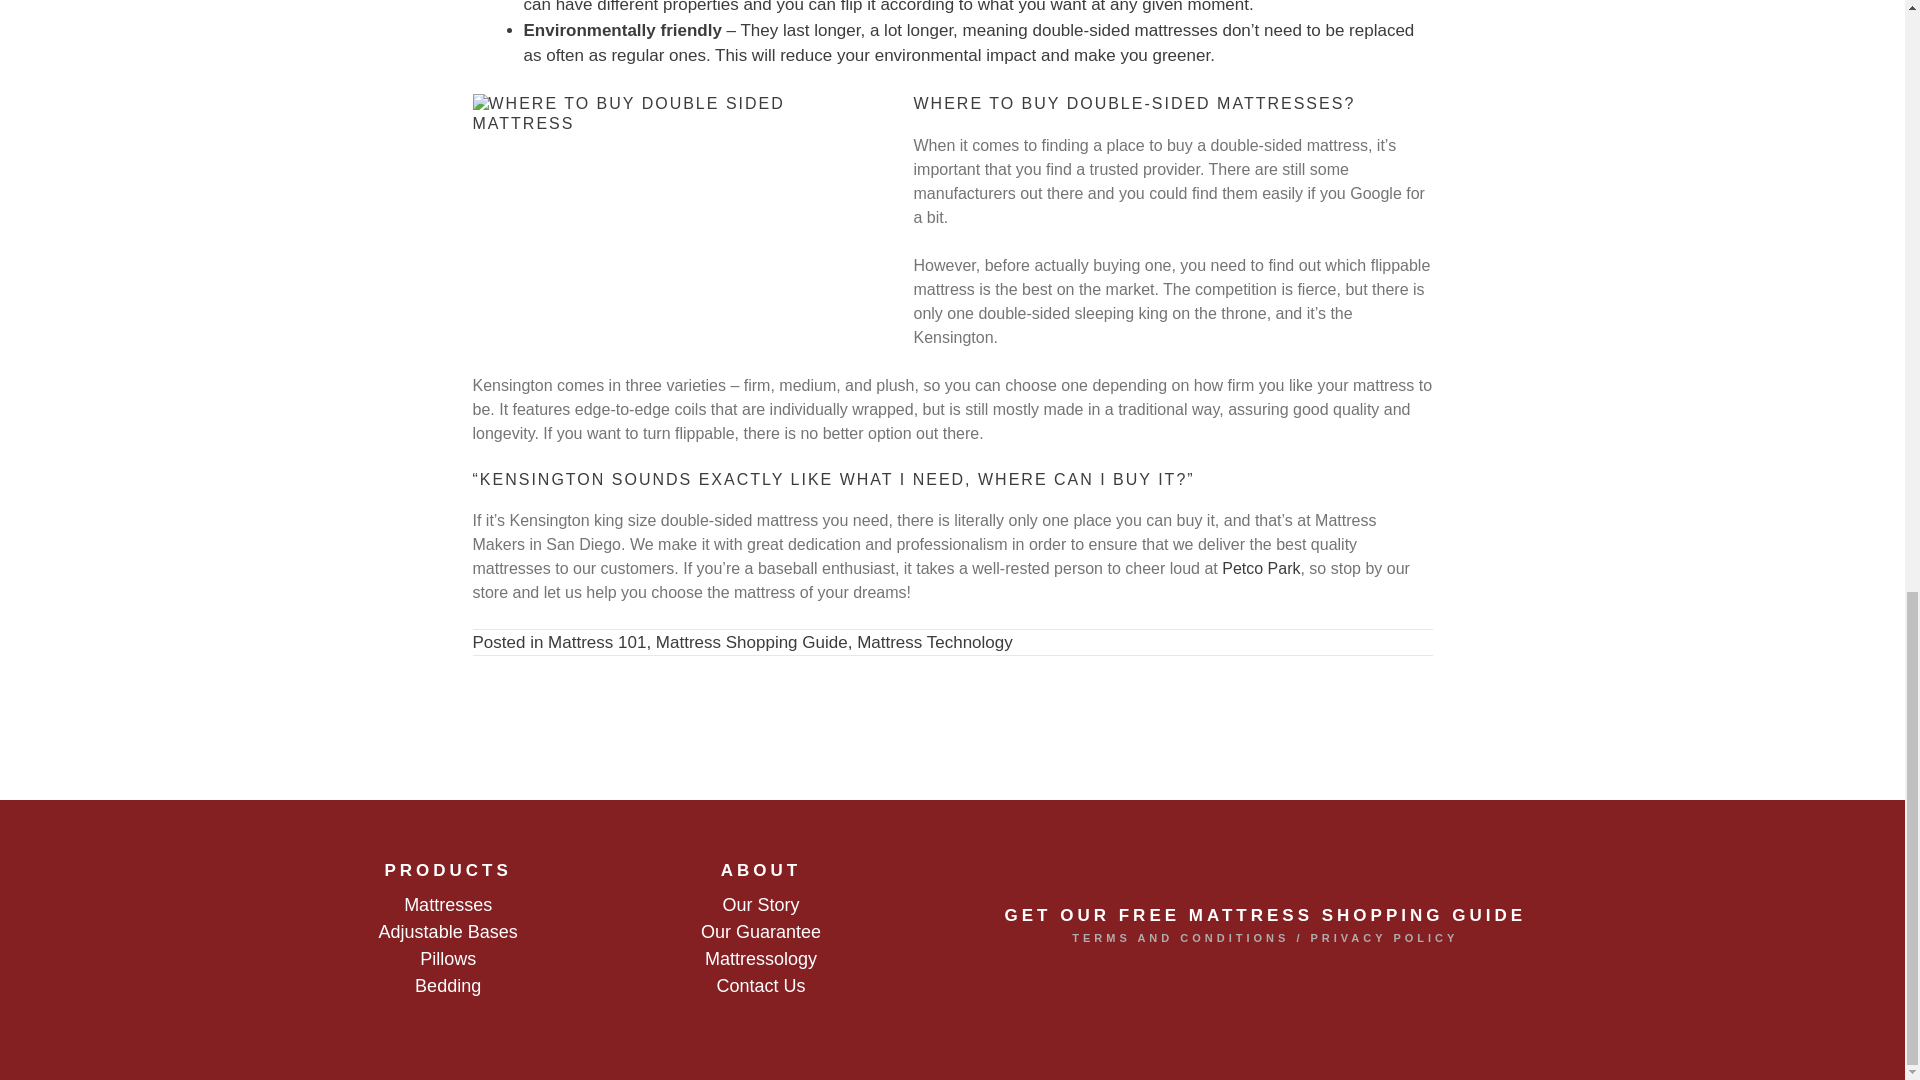 The image size is (1920, 1080). What do you see at coordinates (1260, 568) in the screenshot?
I see `Petco Park` at bounding box center [1260, 568].